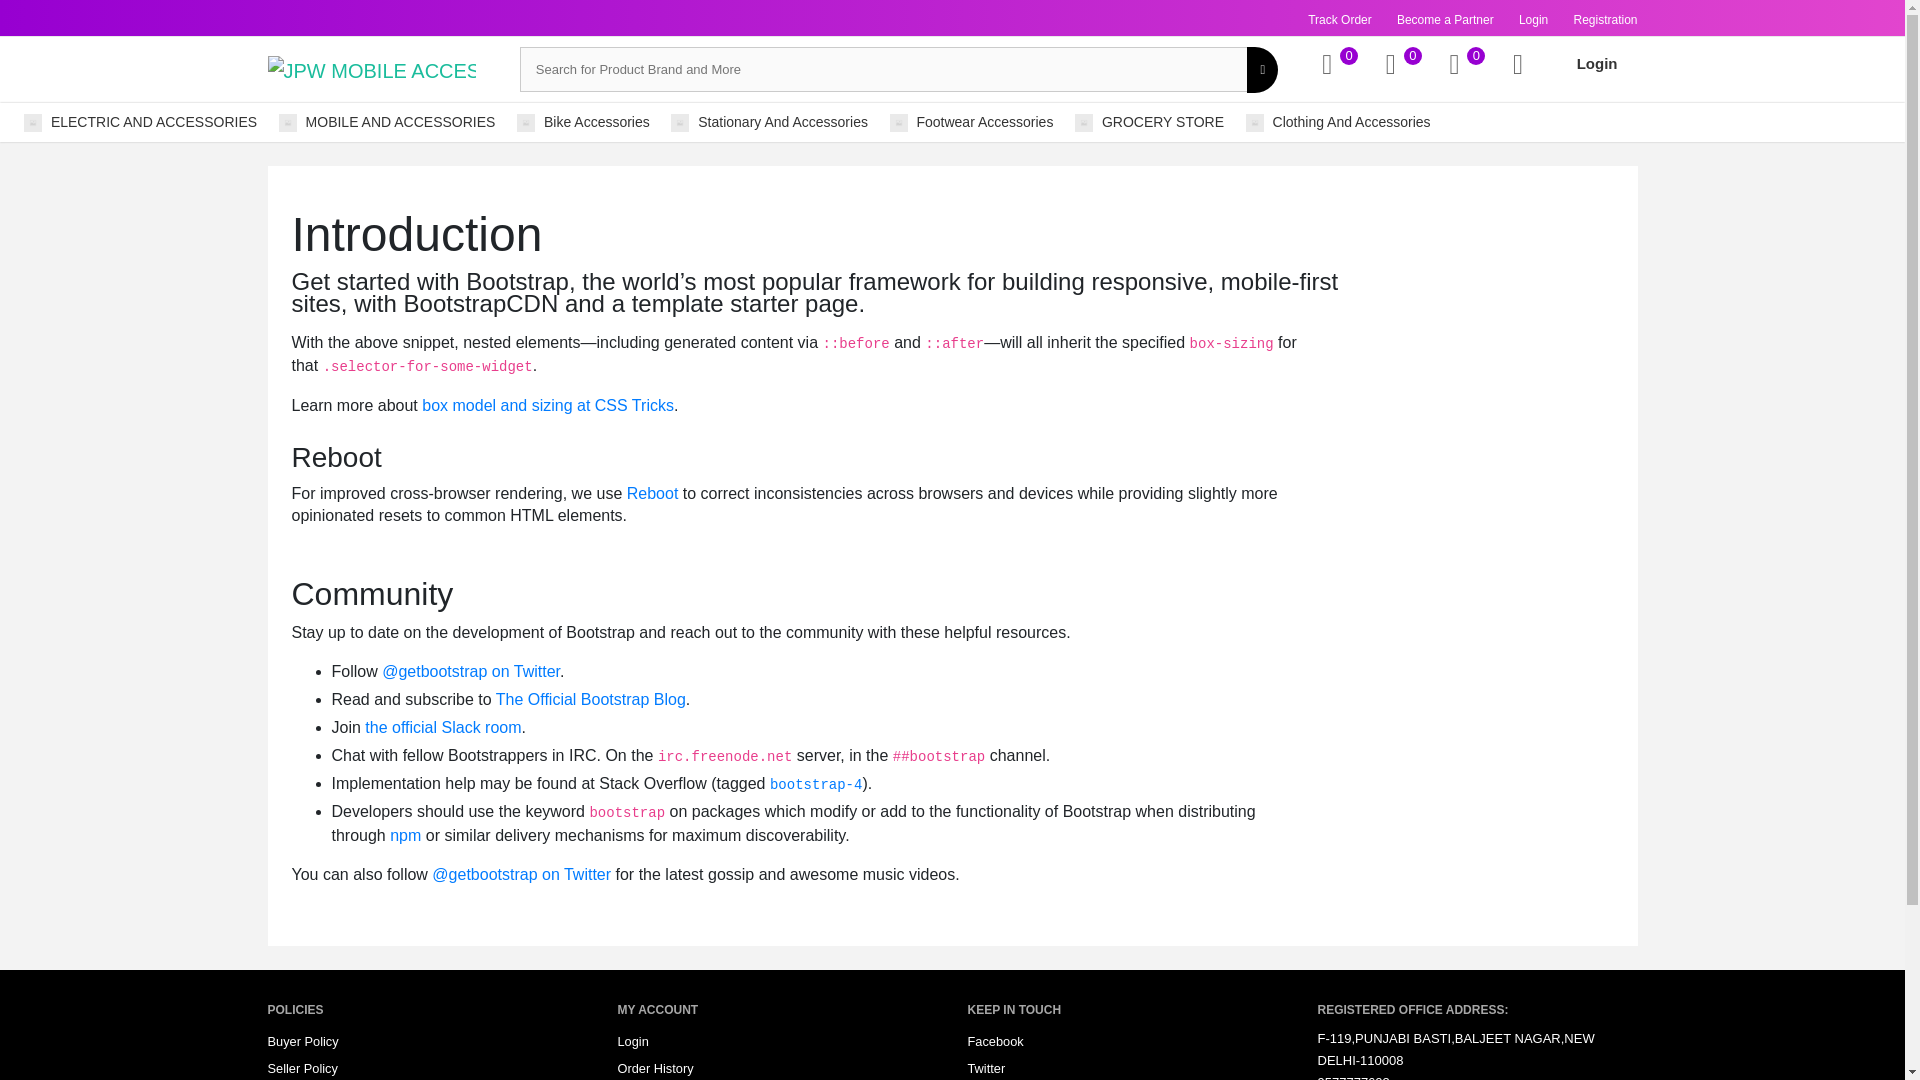 The height and width of the screenshot is (1080, 1920). Describe the element at coordinates (1604, 20) in the screenshot. I see `Registration` at that location.